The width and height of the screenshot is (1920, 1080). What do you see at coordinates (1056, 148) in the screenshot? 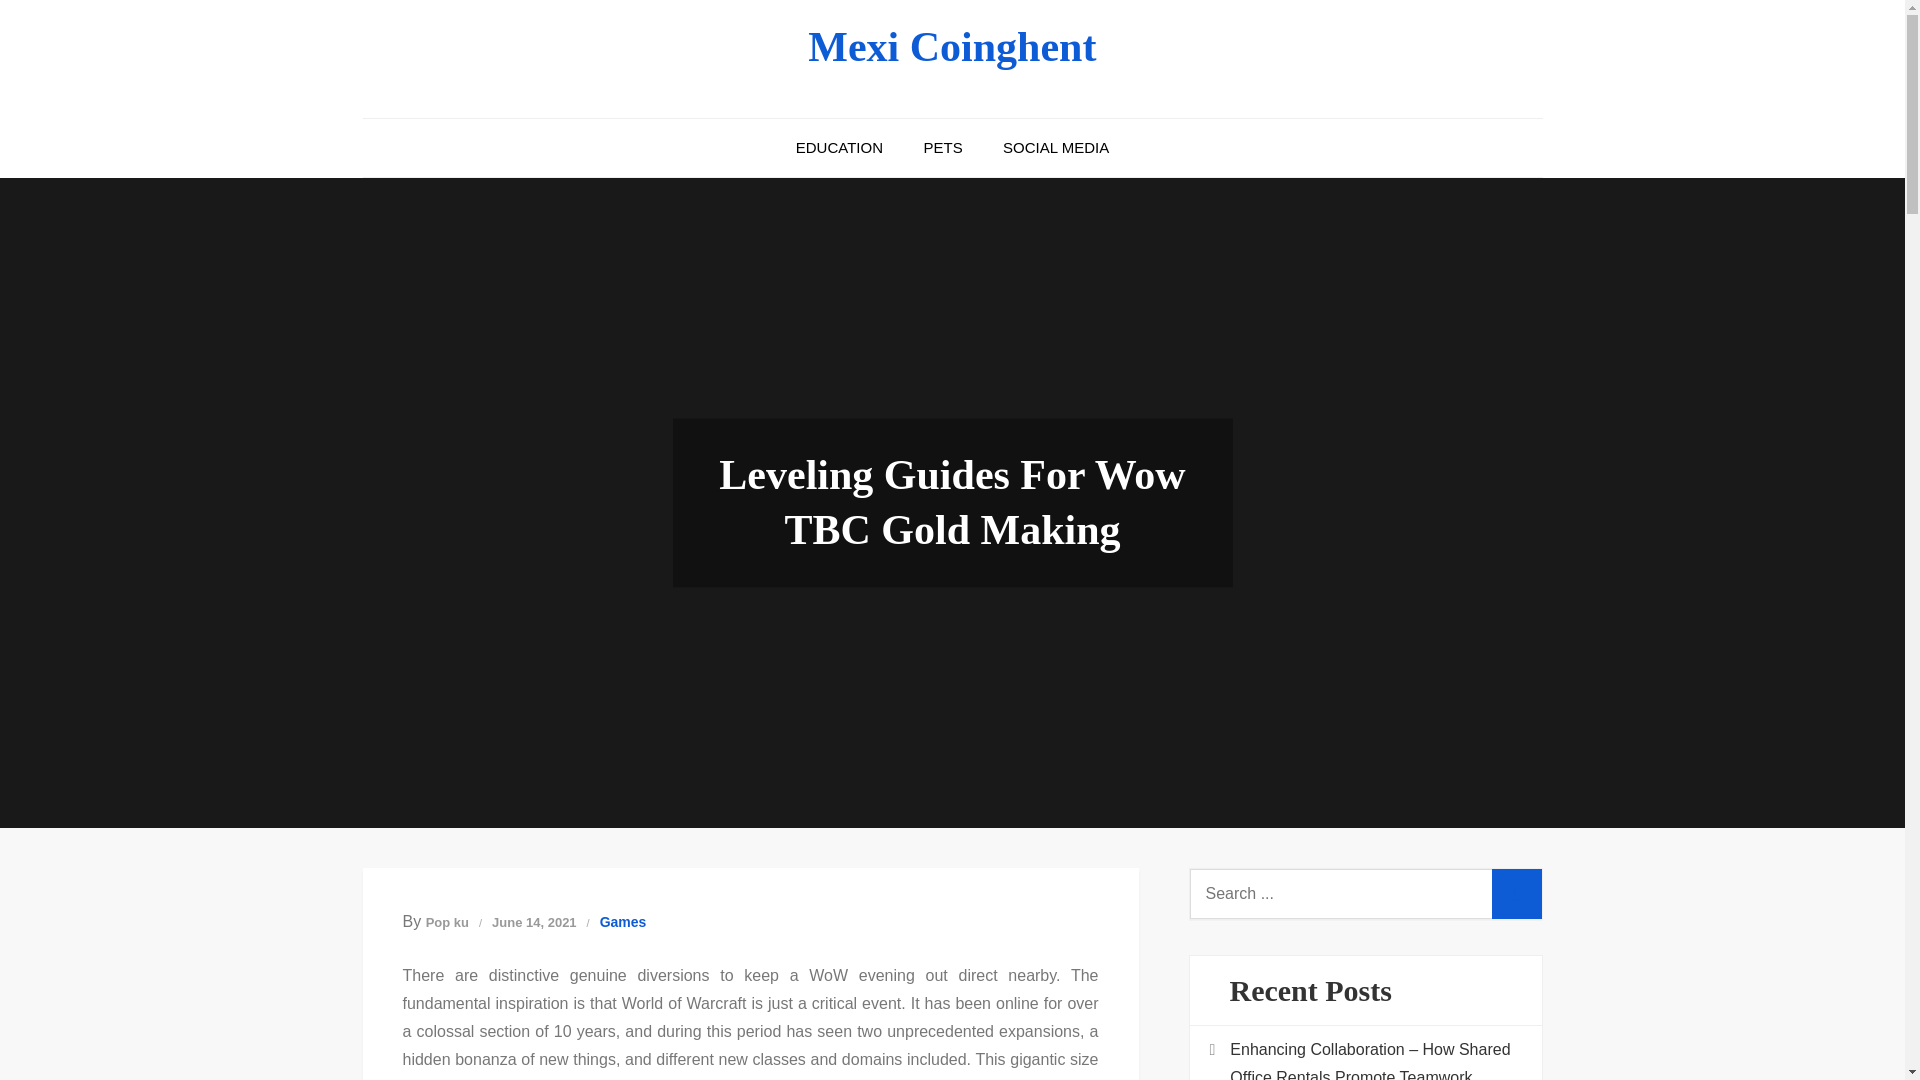
I see `SOCIAL MEDIA` at bounding box center [1056, 148].